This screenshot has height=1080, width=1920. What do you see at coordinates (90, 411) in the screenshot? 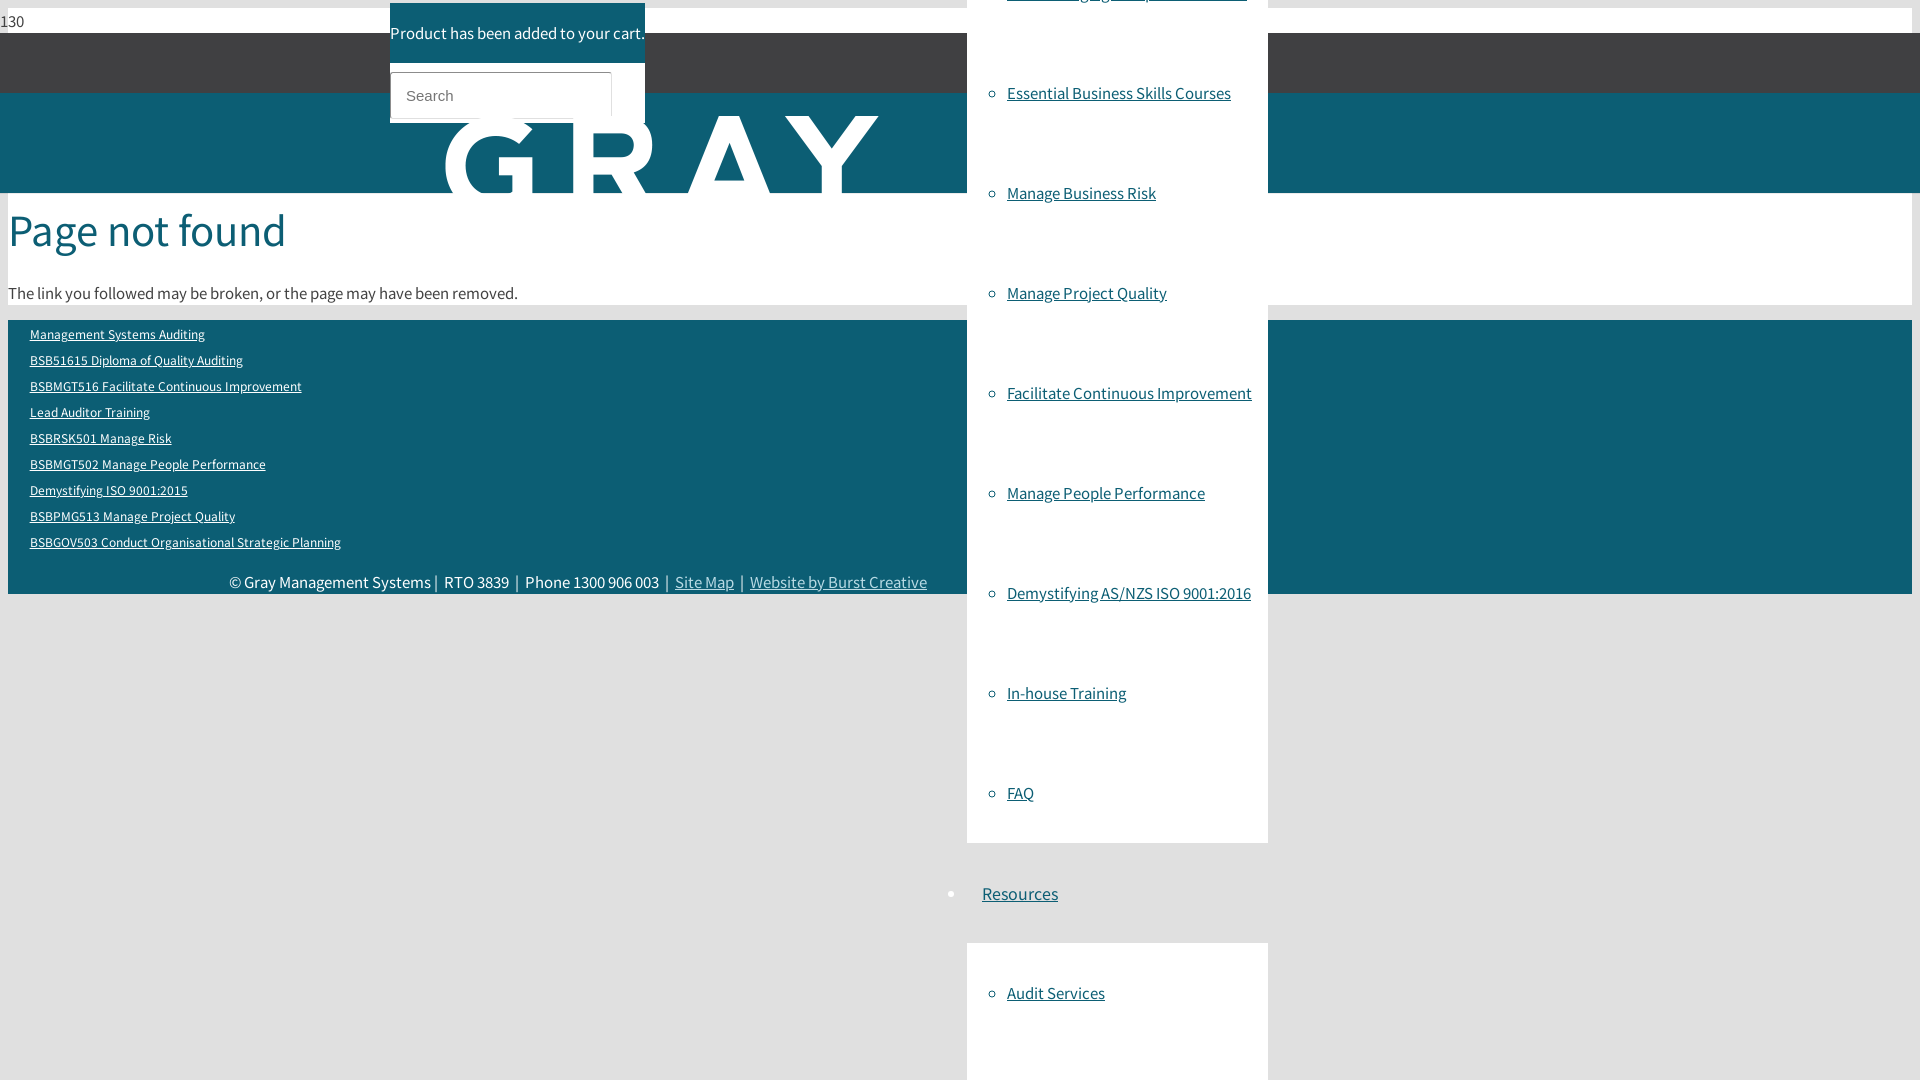
I see `Lead Auditor Training` at bounding box center [90, 411].